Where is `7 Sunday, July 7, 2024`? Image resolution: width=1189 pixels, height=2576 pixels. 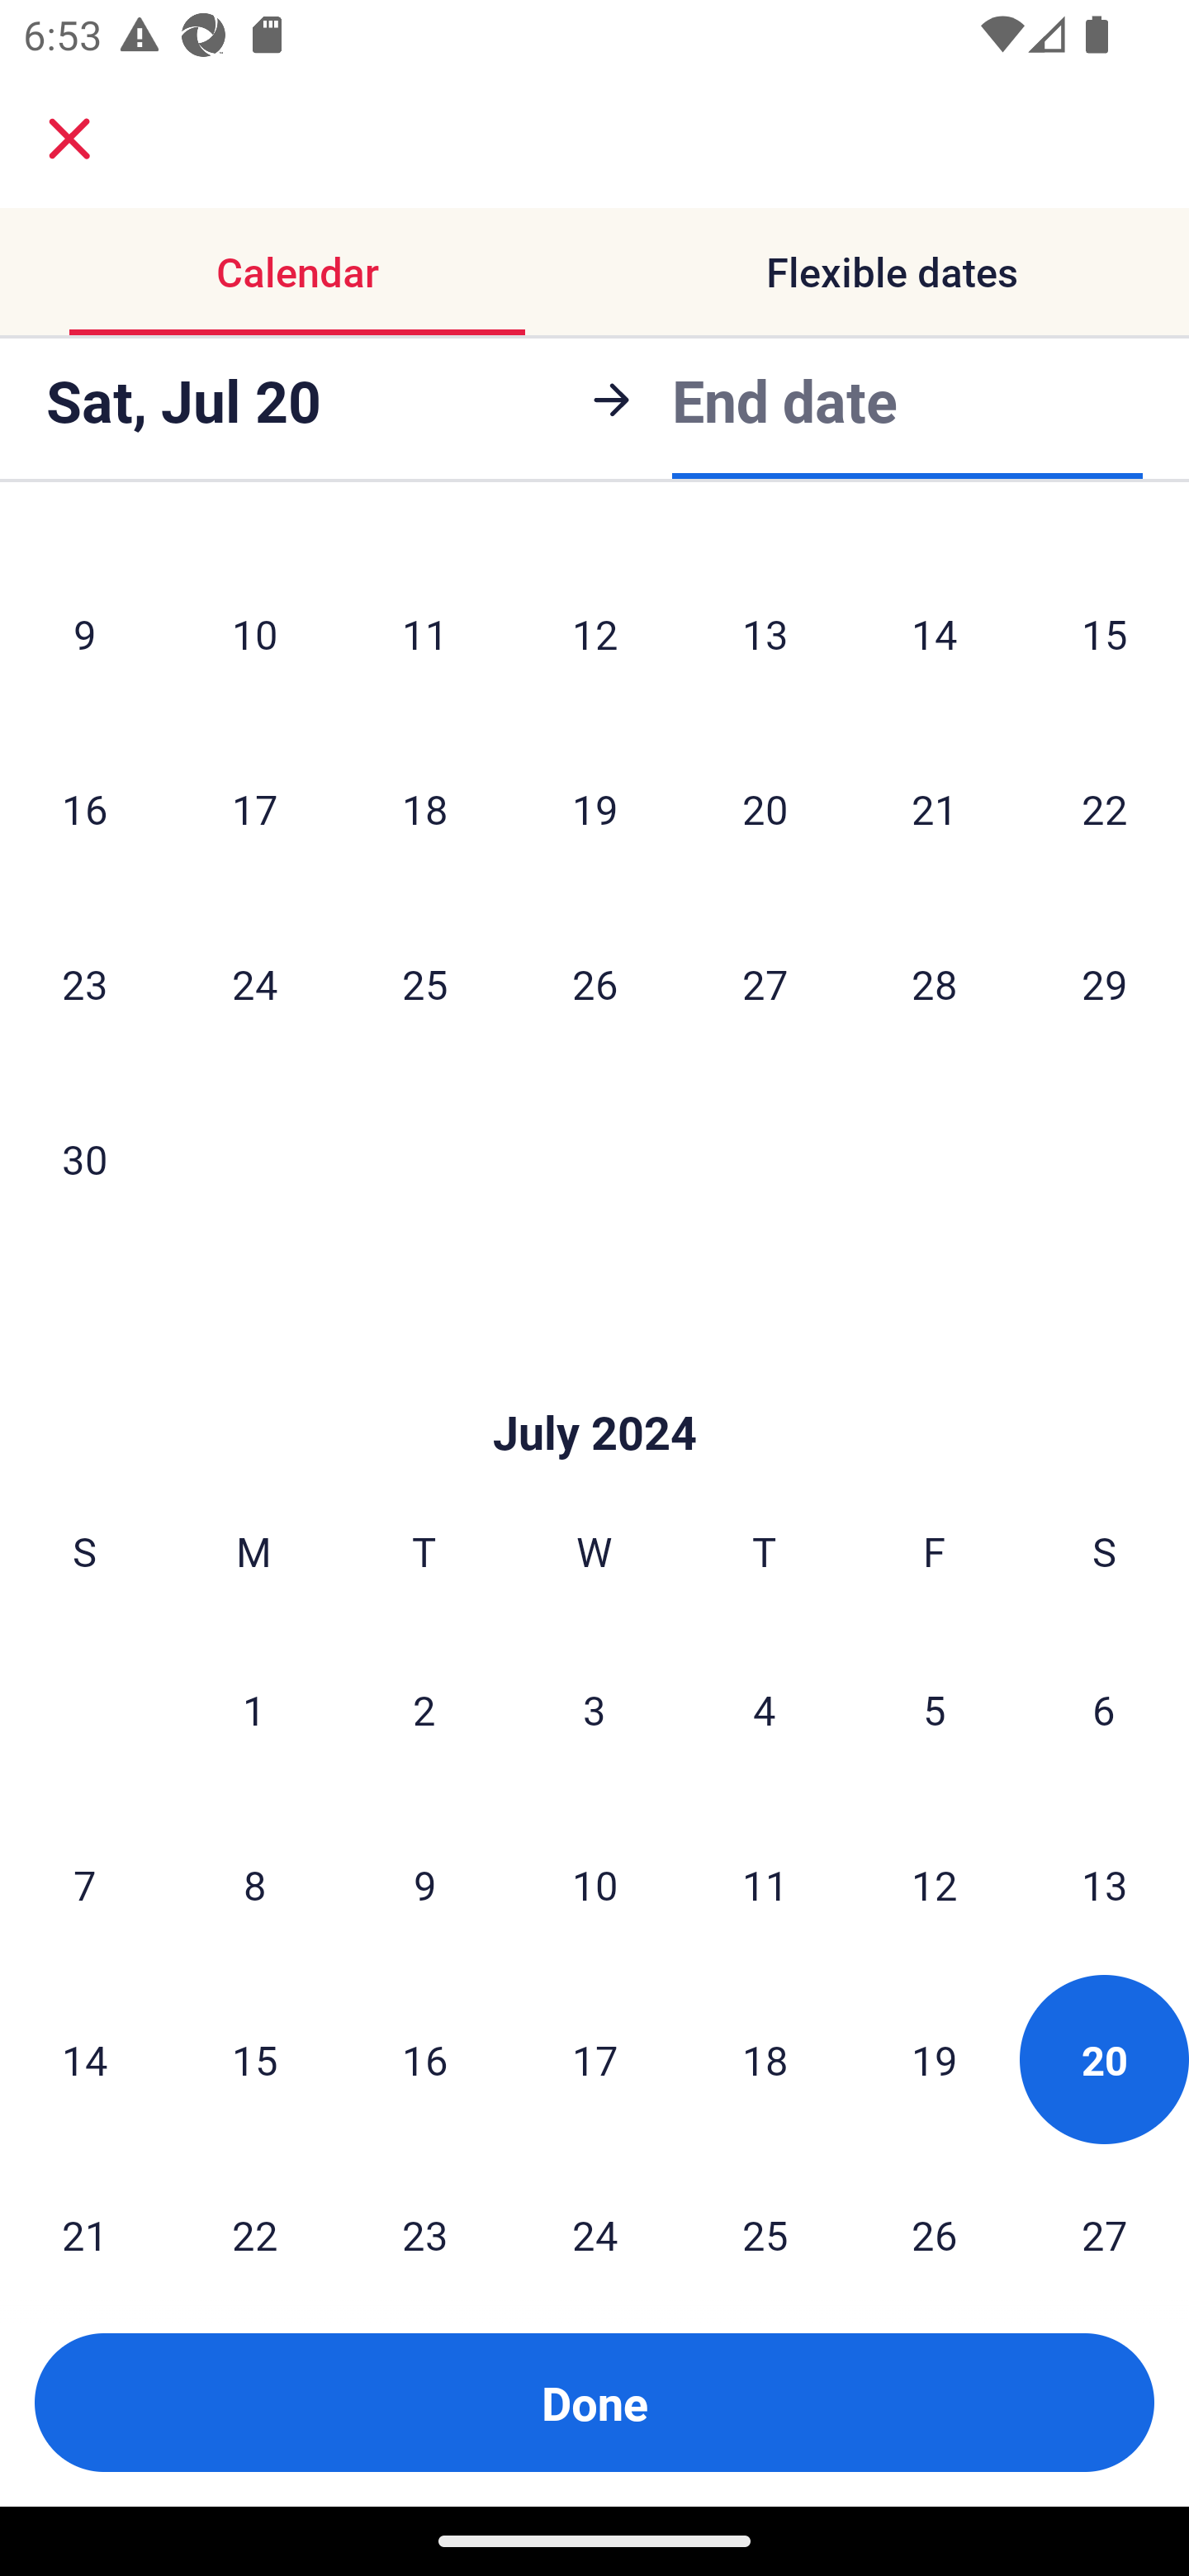
7 Sunday, July 7, 2024 is located at coordinates (84, 1884).